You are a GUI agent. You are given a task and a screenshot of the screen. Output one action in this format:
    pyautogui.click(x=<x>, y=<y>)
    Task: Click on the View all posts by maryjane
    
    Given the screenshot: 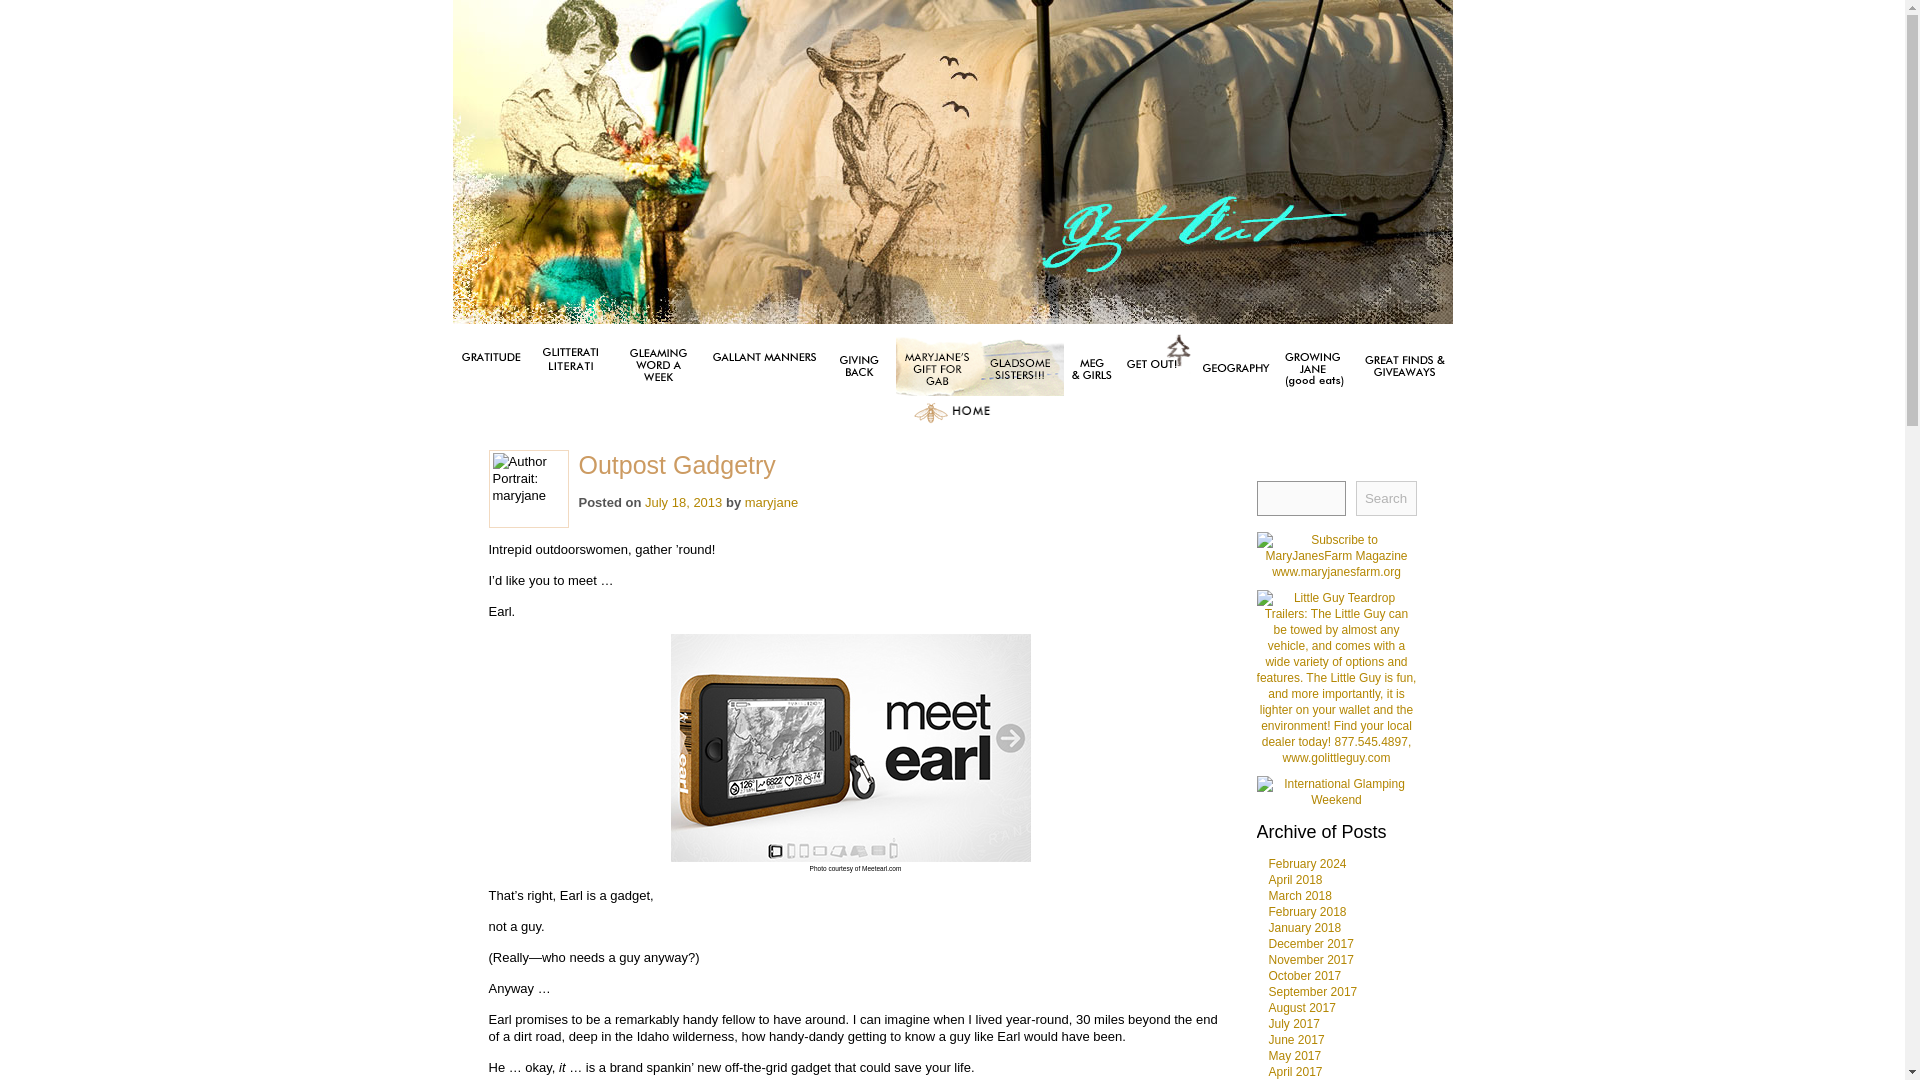 What is the action you would take?
    pyautogui.click(x=771, y=502)
    